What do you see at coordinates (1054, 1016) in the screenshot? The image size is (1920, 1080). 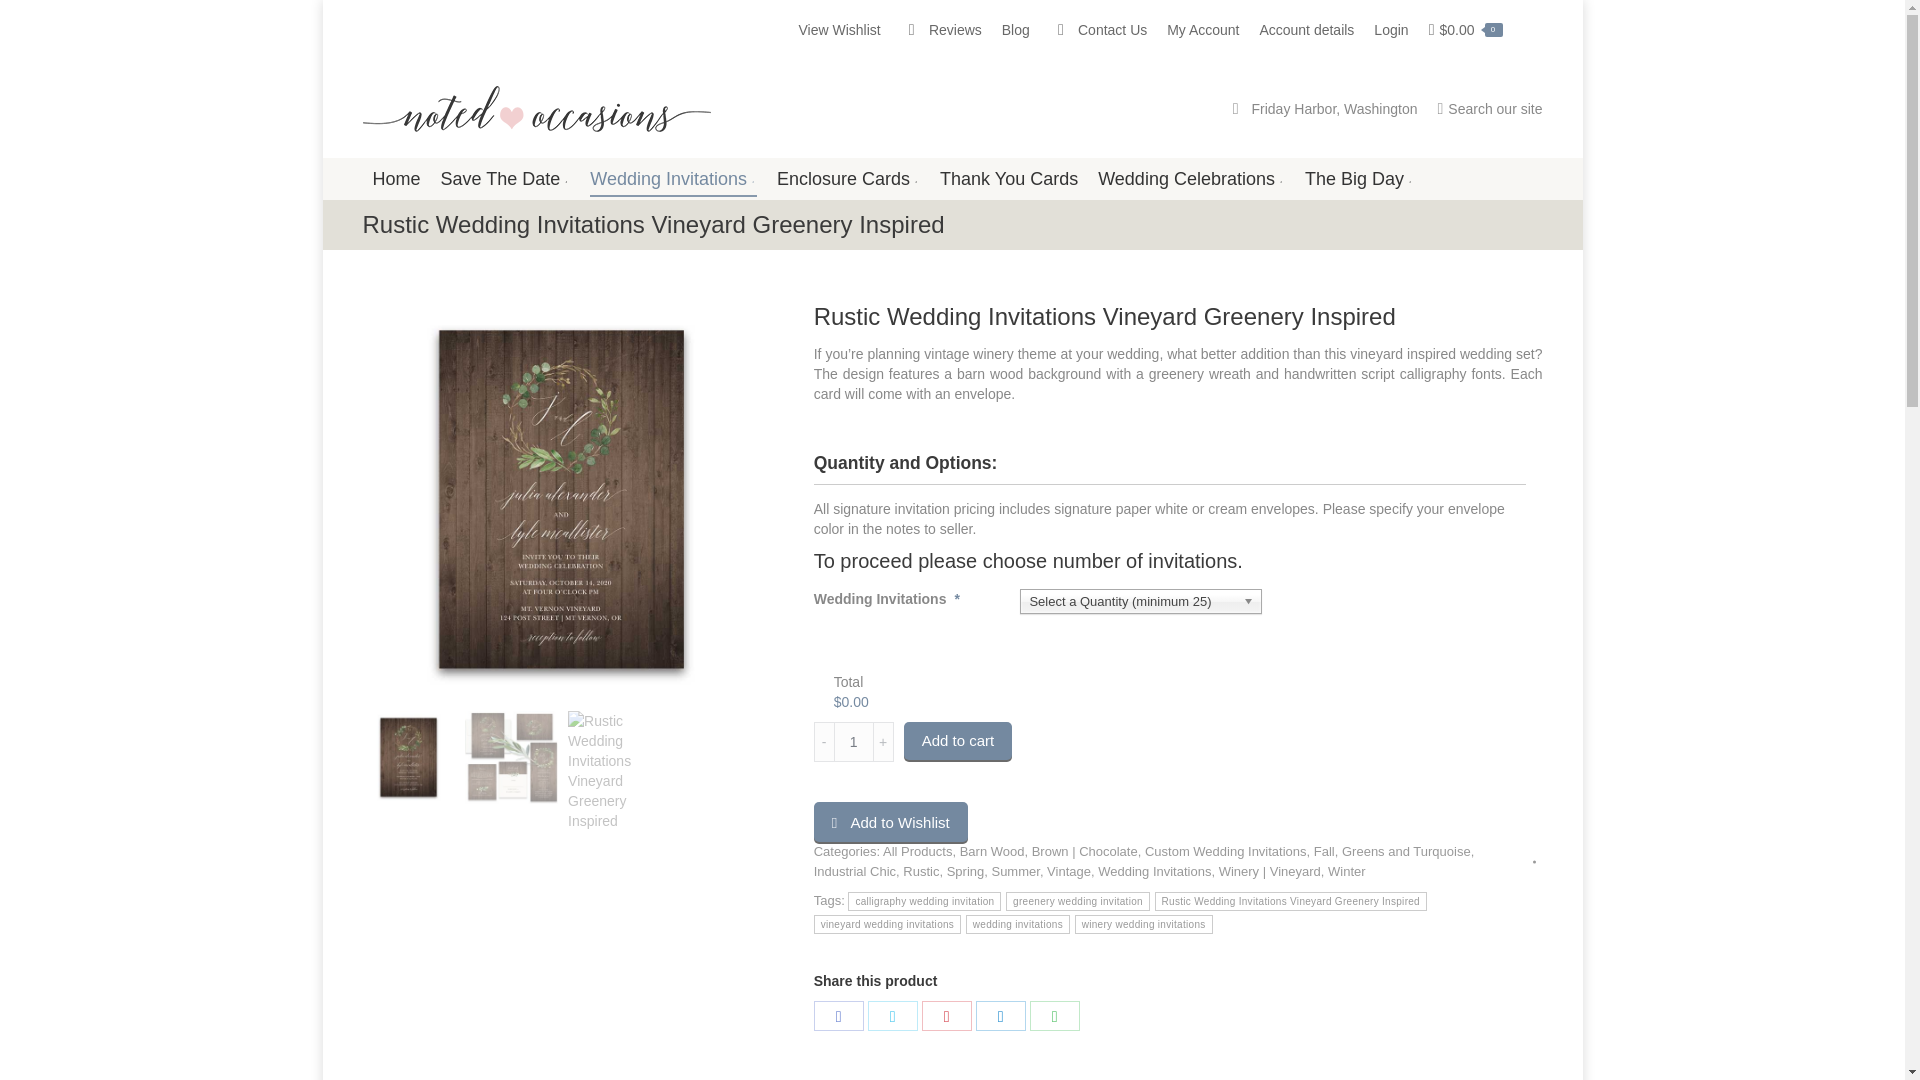 I see `WhatsApp` at bounding box center [1054, 1016].